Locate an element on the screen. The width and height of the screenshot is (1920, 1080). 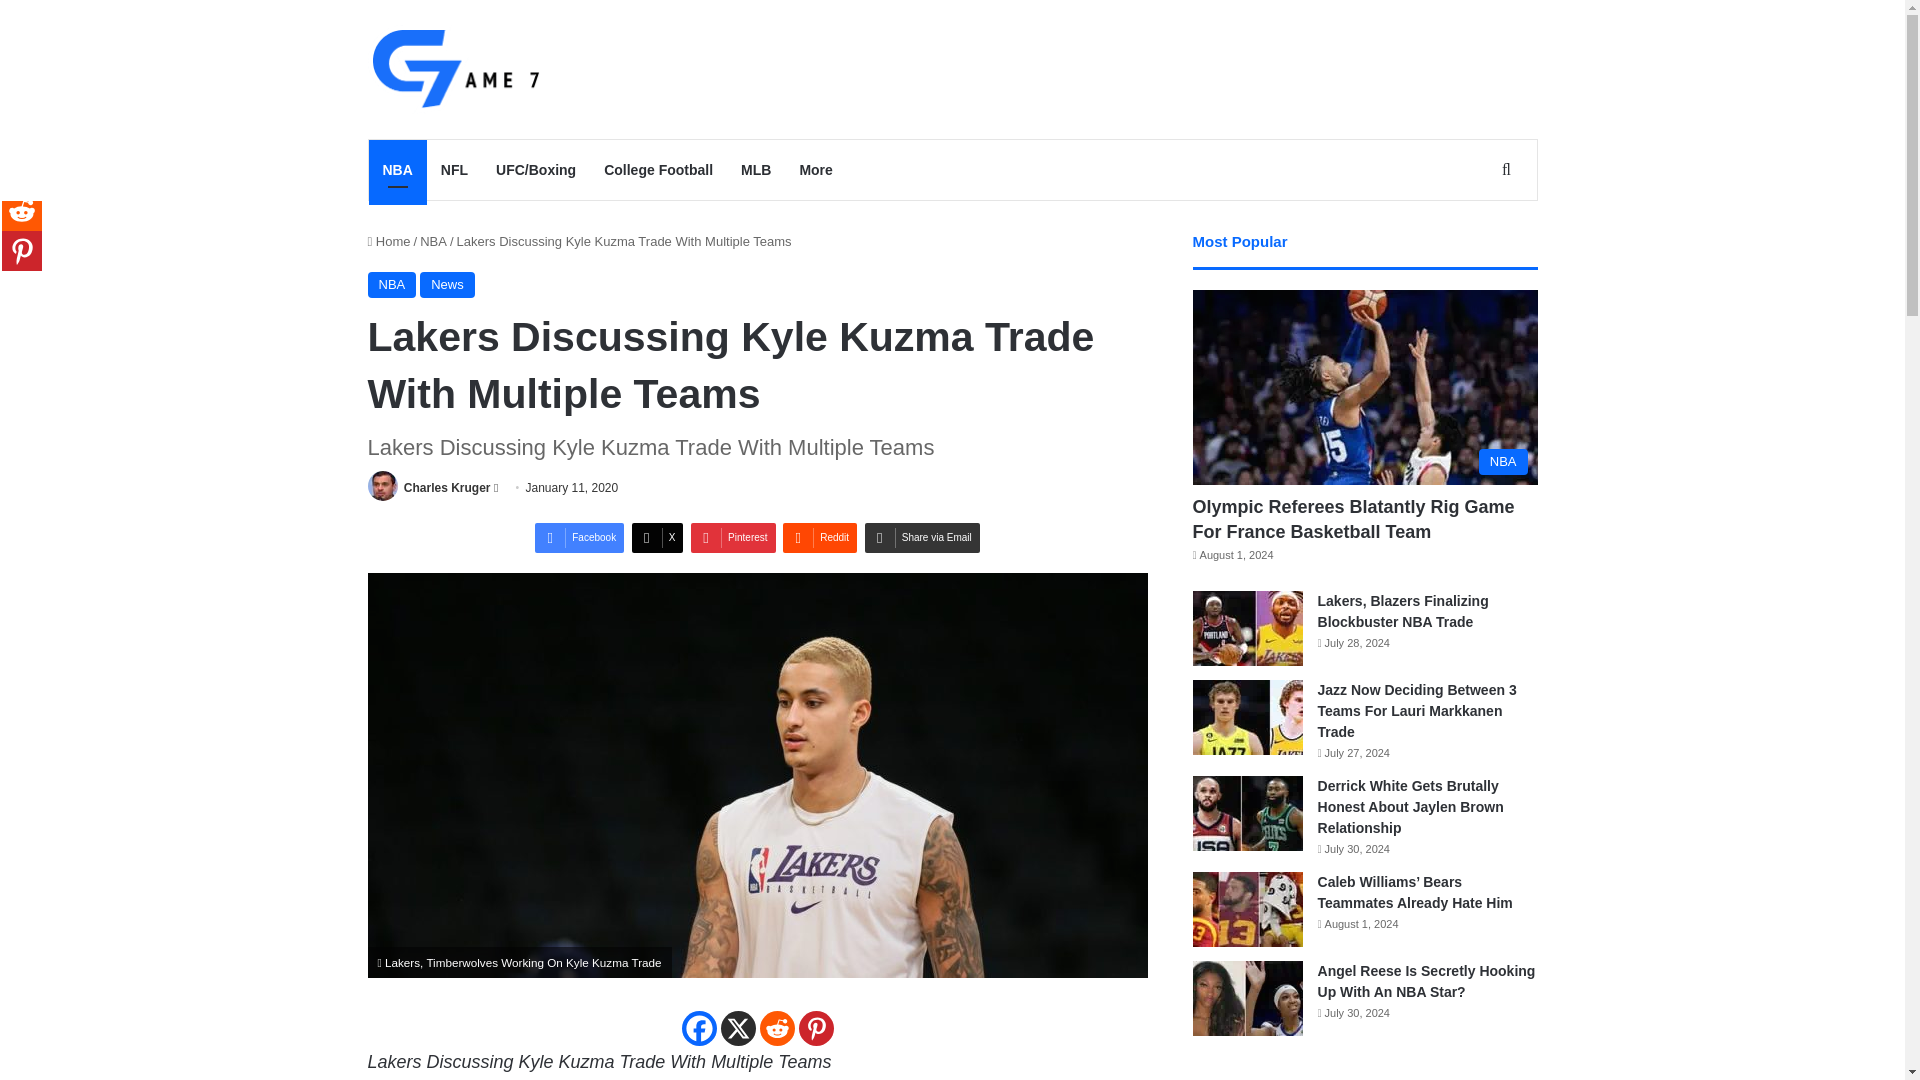
Facebook is located at coordinates (580, 537).